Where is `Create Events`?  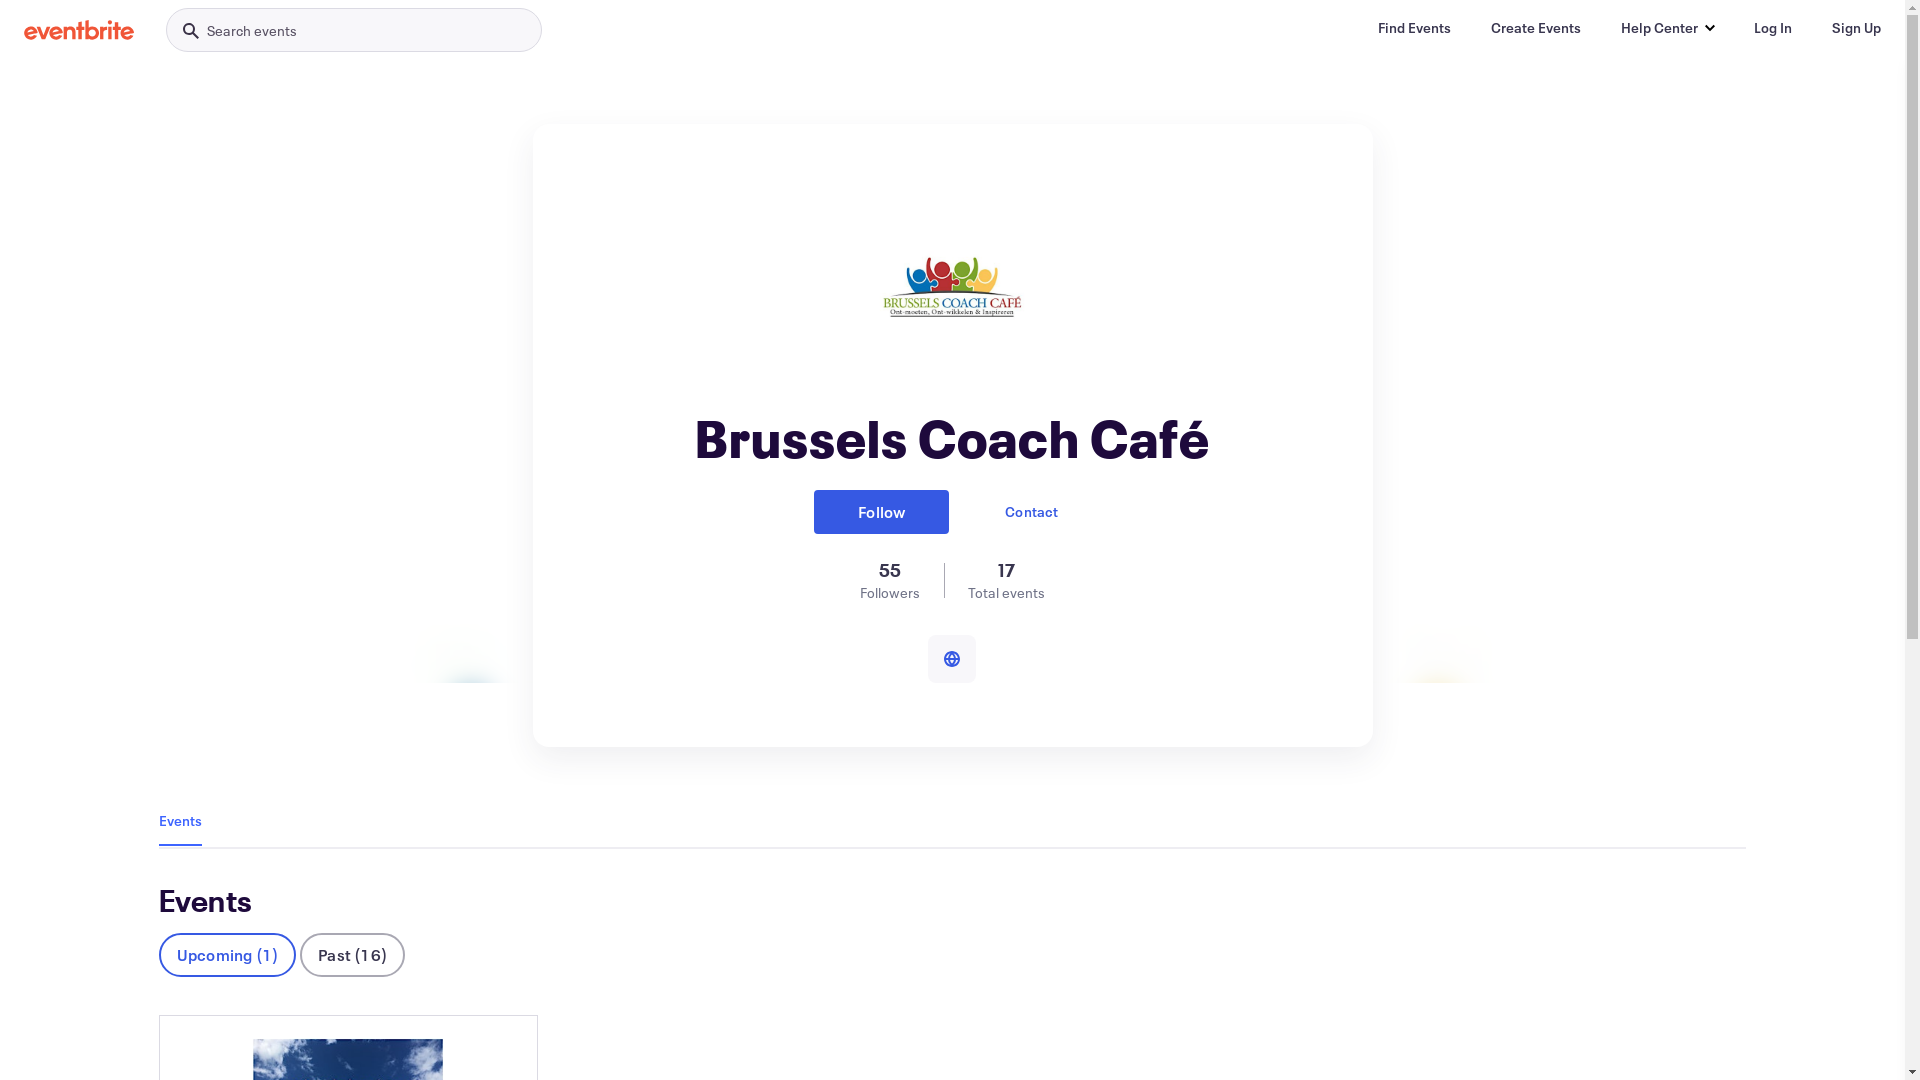 Create Events is located at coordinates (1536, 28).